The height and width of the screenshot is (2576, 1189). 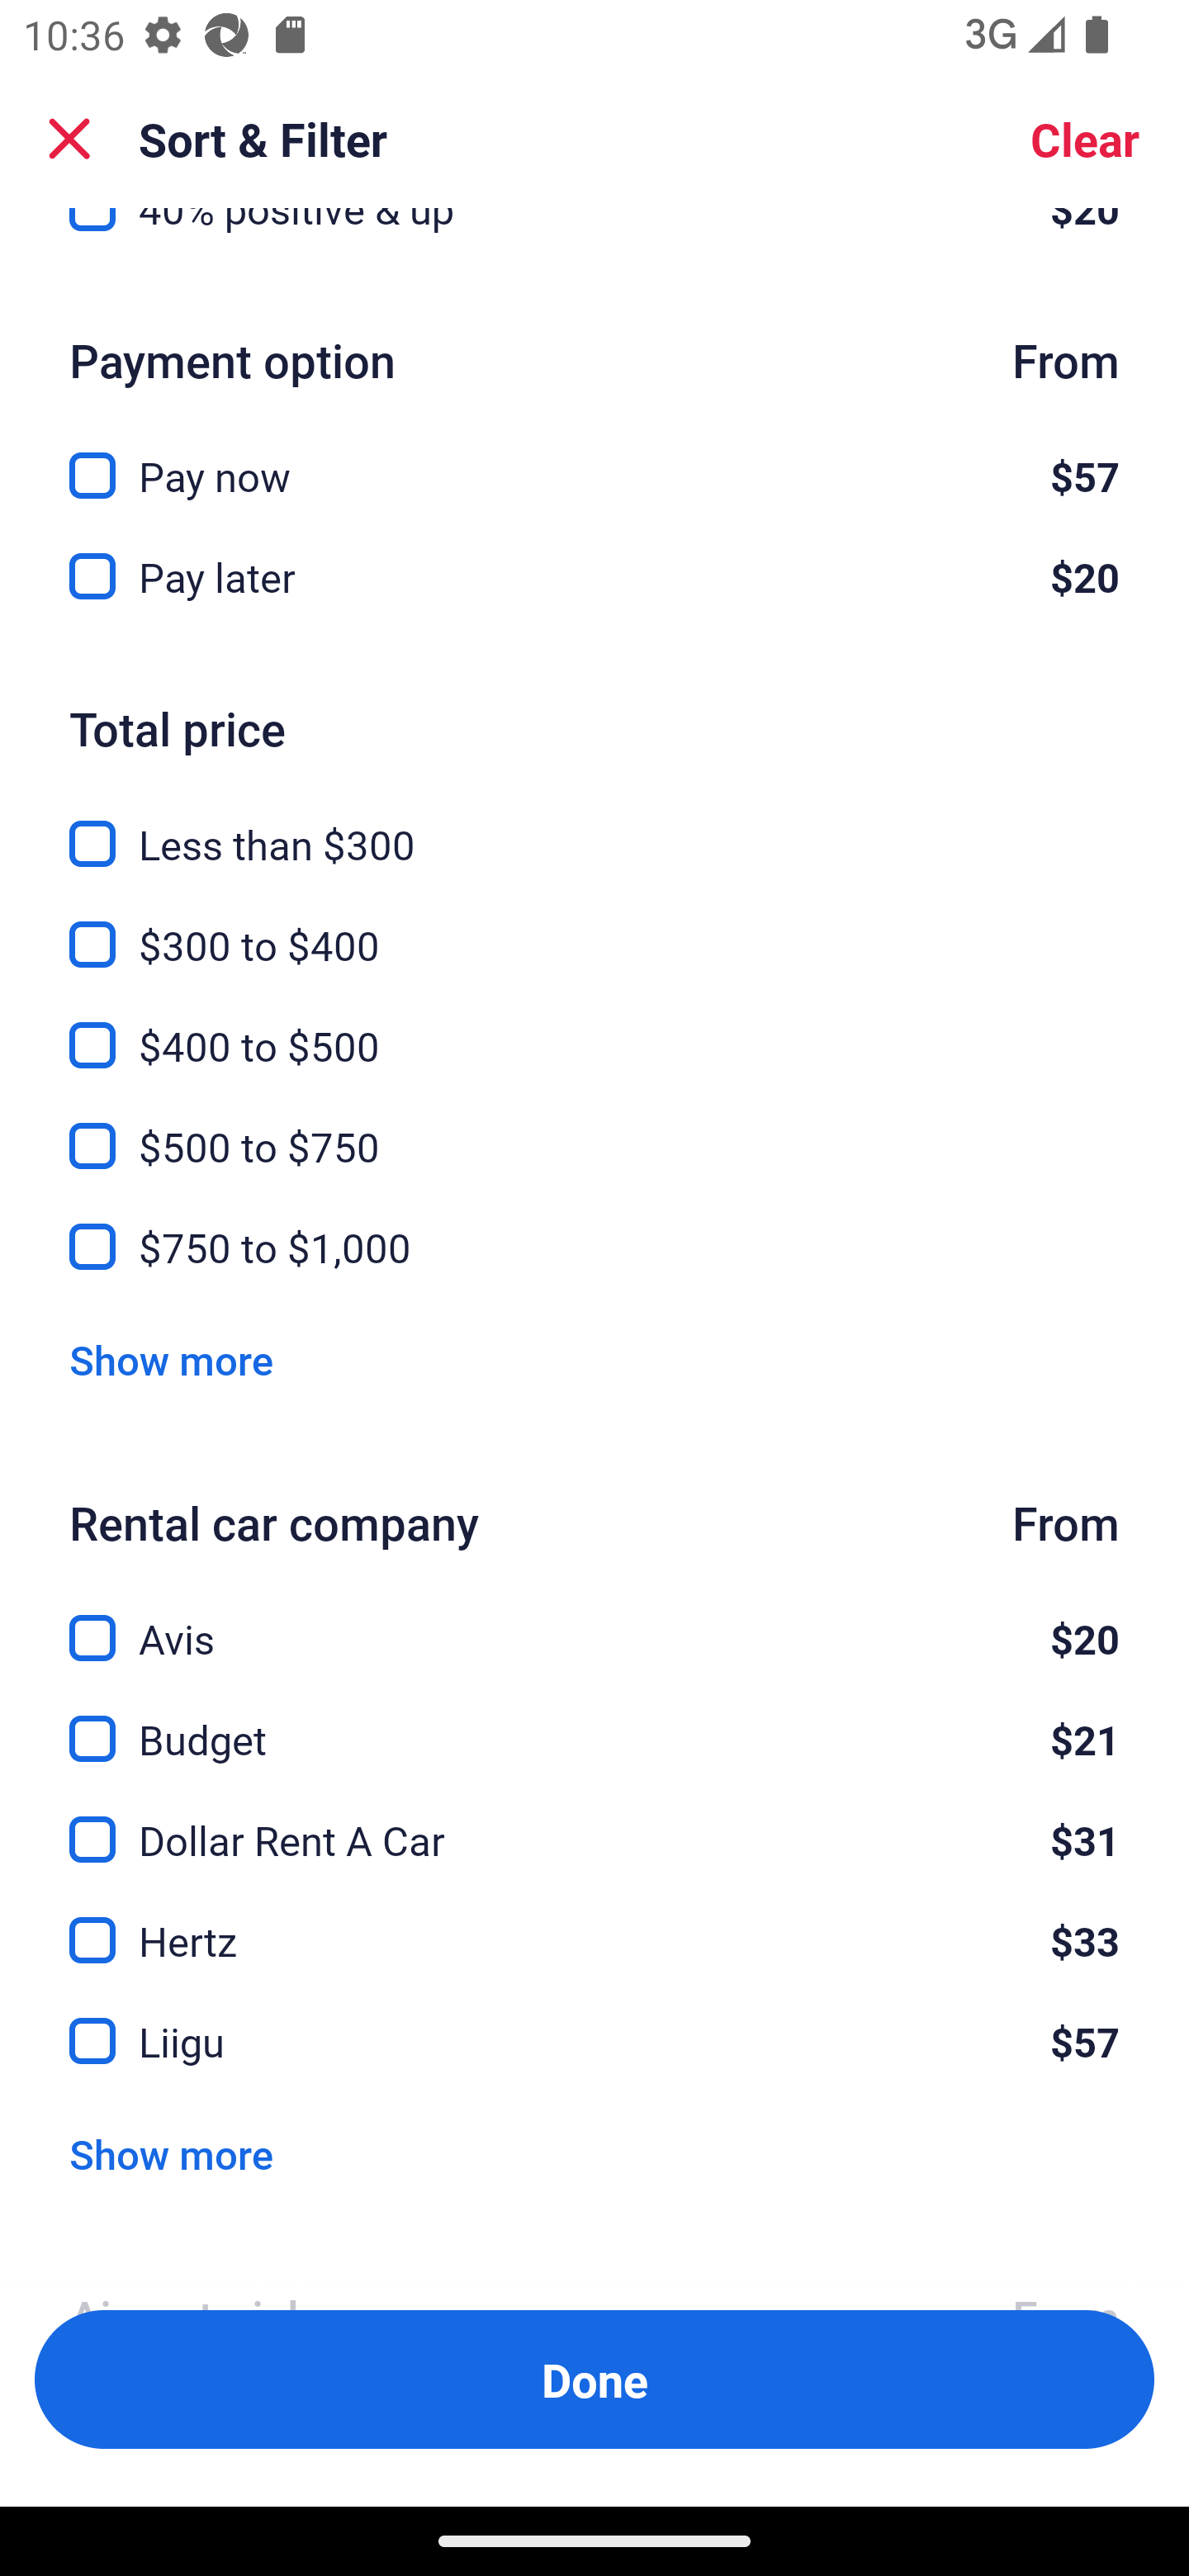 I want to click on Clear, so click(x=1085, y=139).